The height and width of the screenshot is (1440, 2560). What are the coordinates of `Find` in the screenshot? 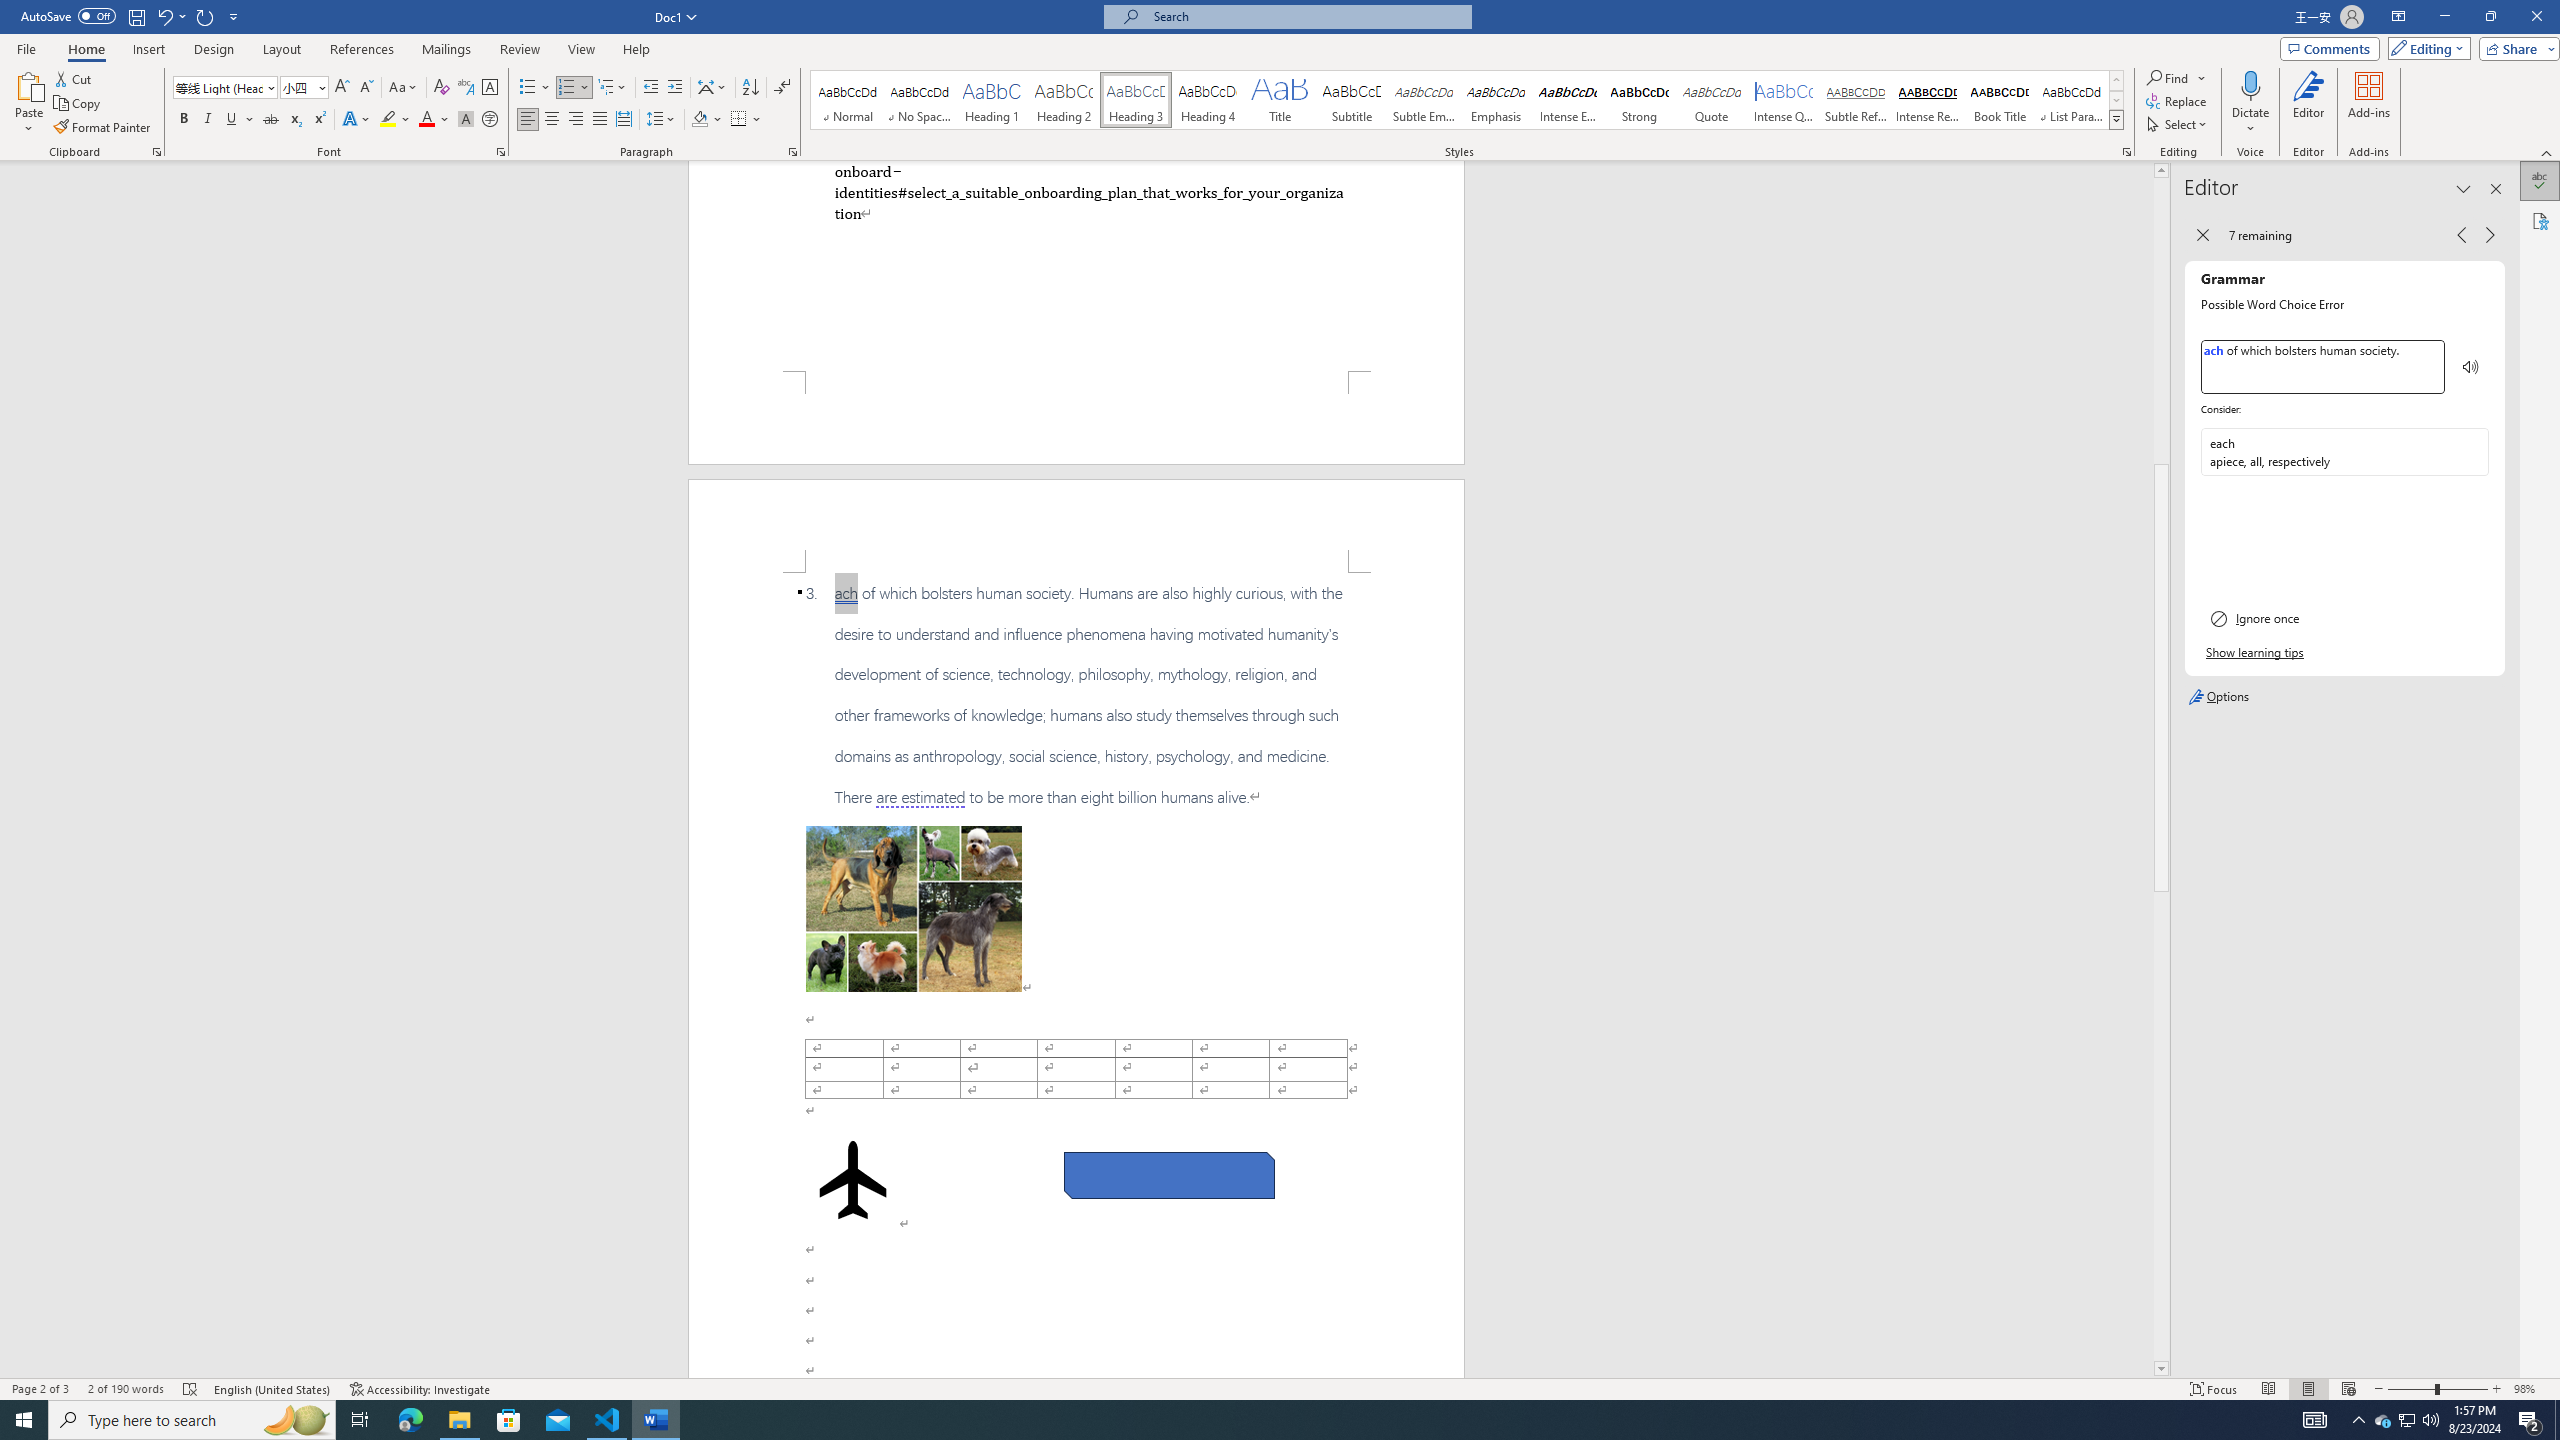 It's located at (2176, 78).